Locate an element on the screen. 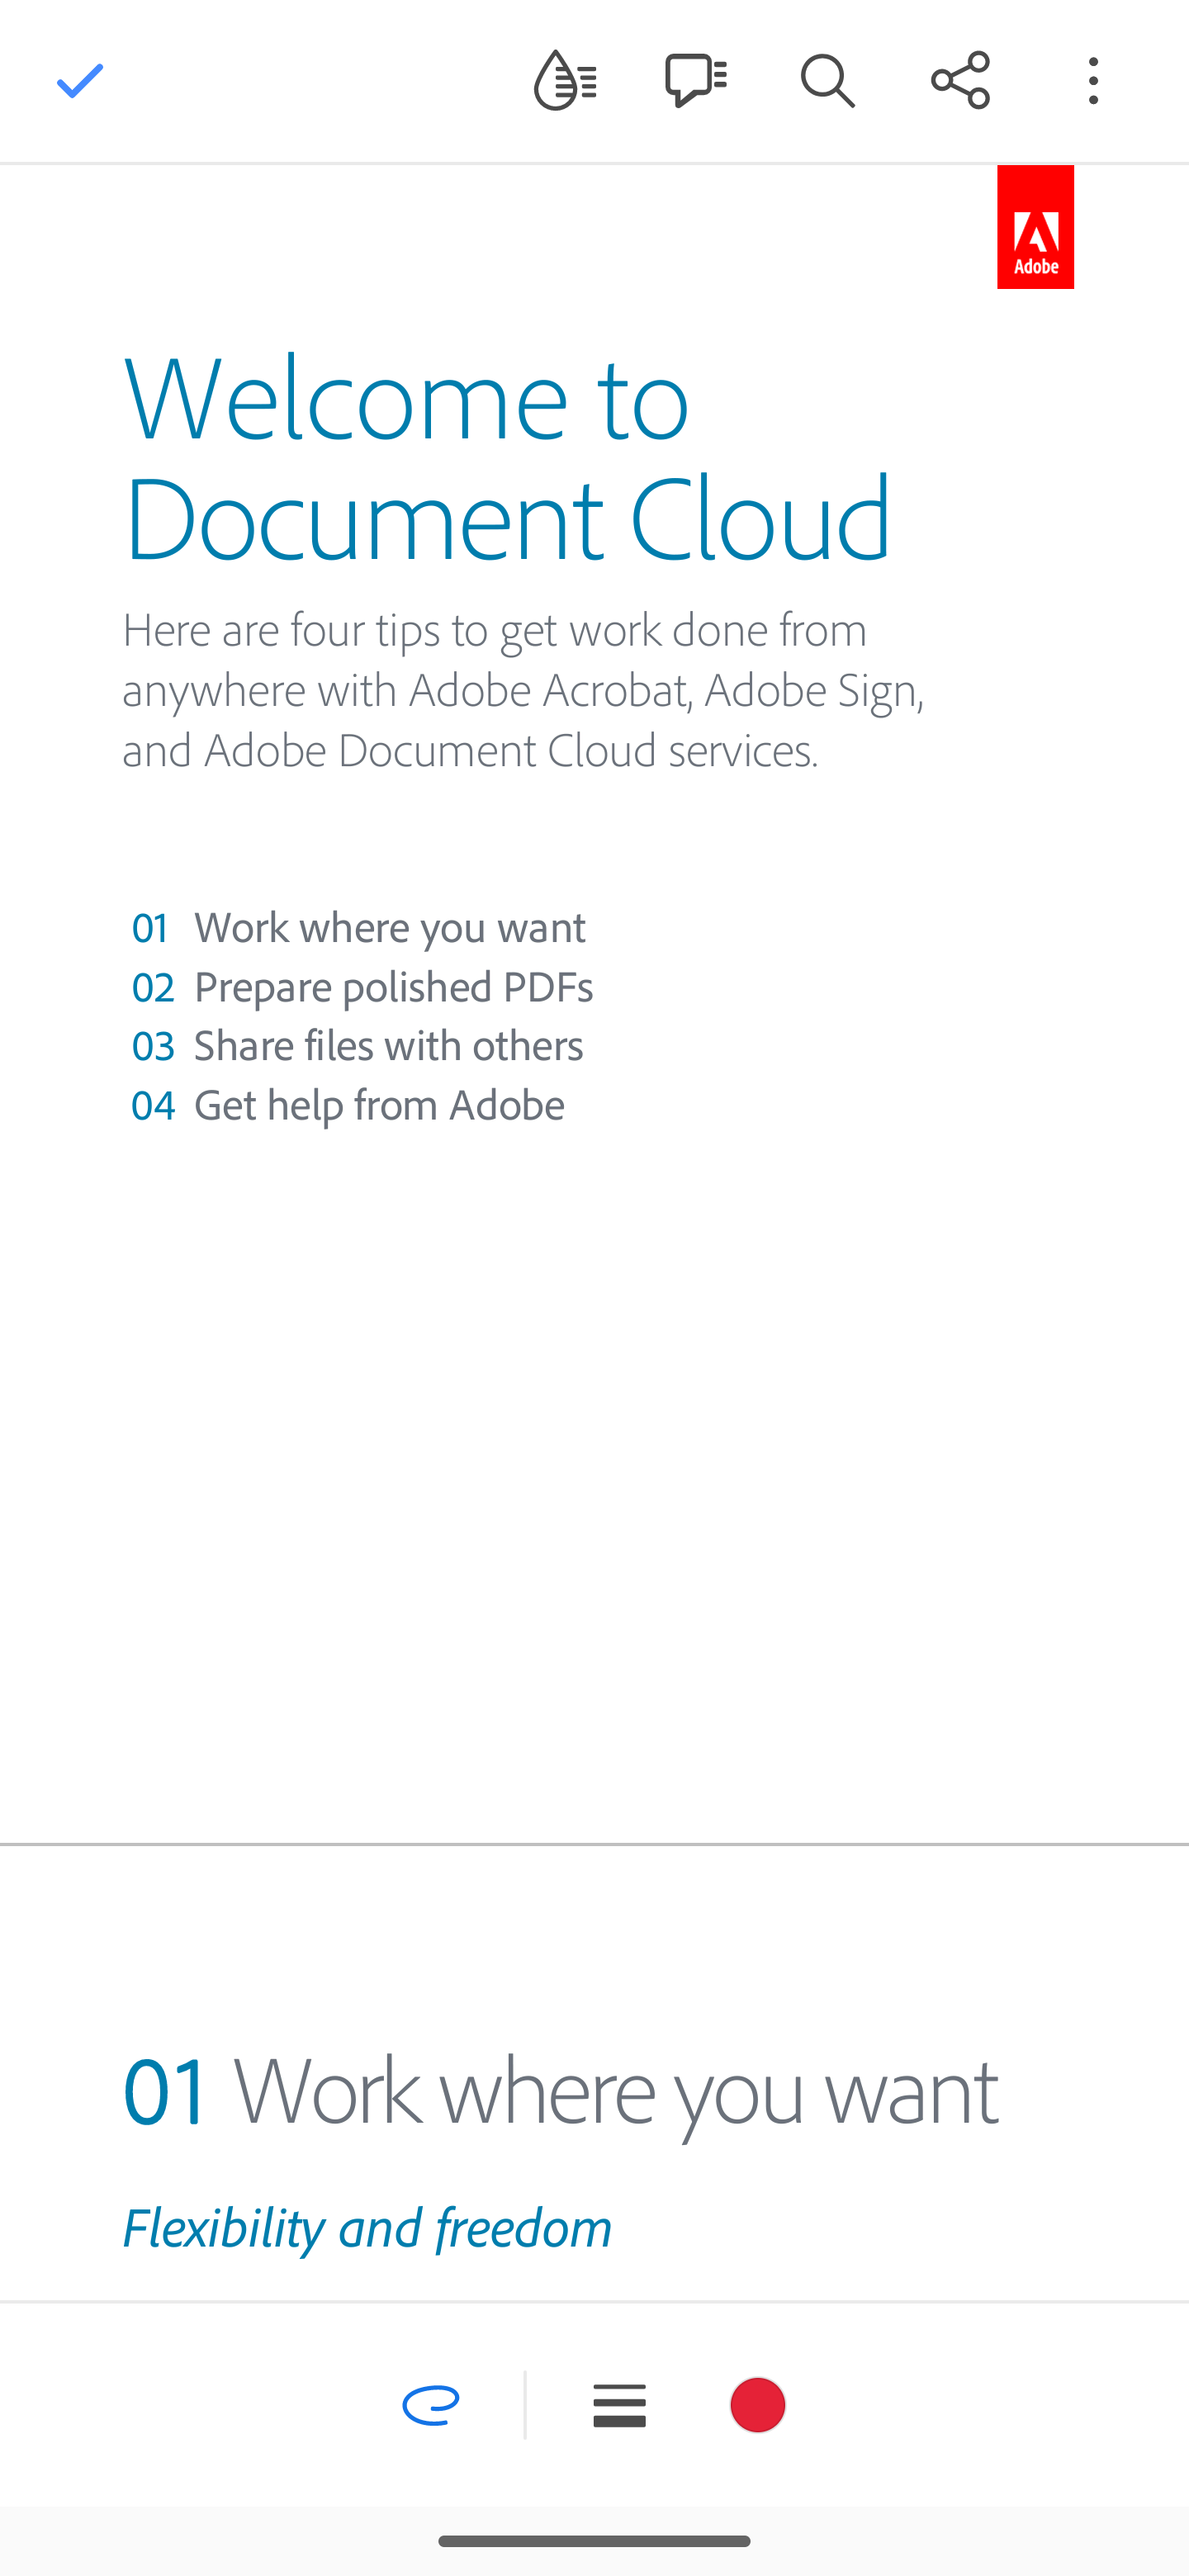  Find keyword in document is located at coordinates (827, 79).